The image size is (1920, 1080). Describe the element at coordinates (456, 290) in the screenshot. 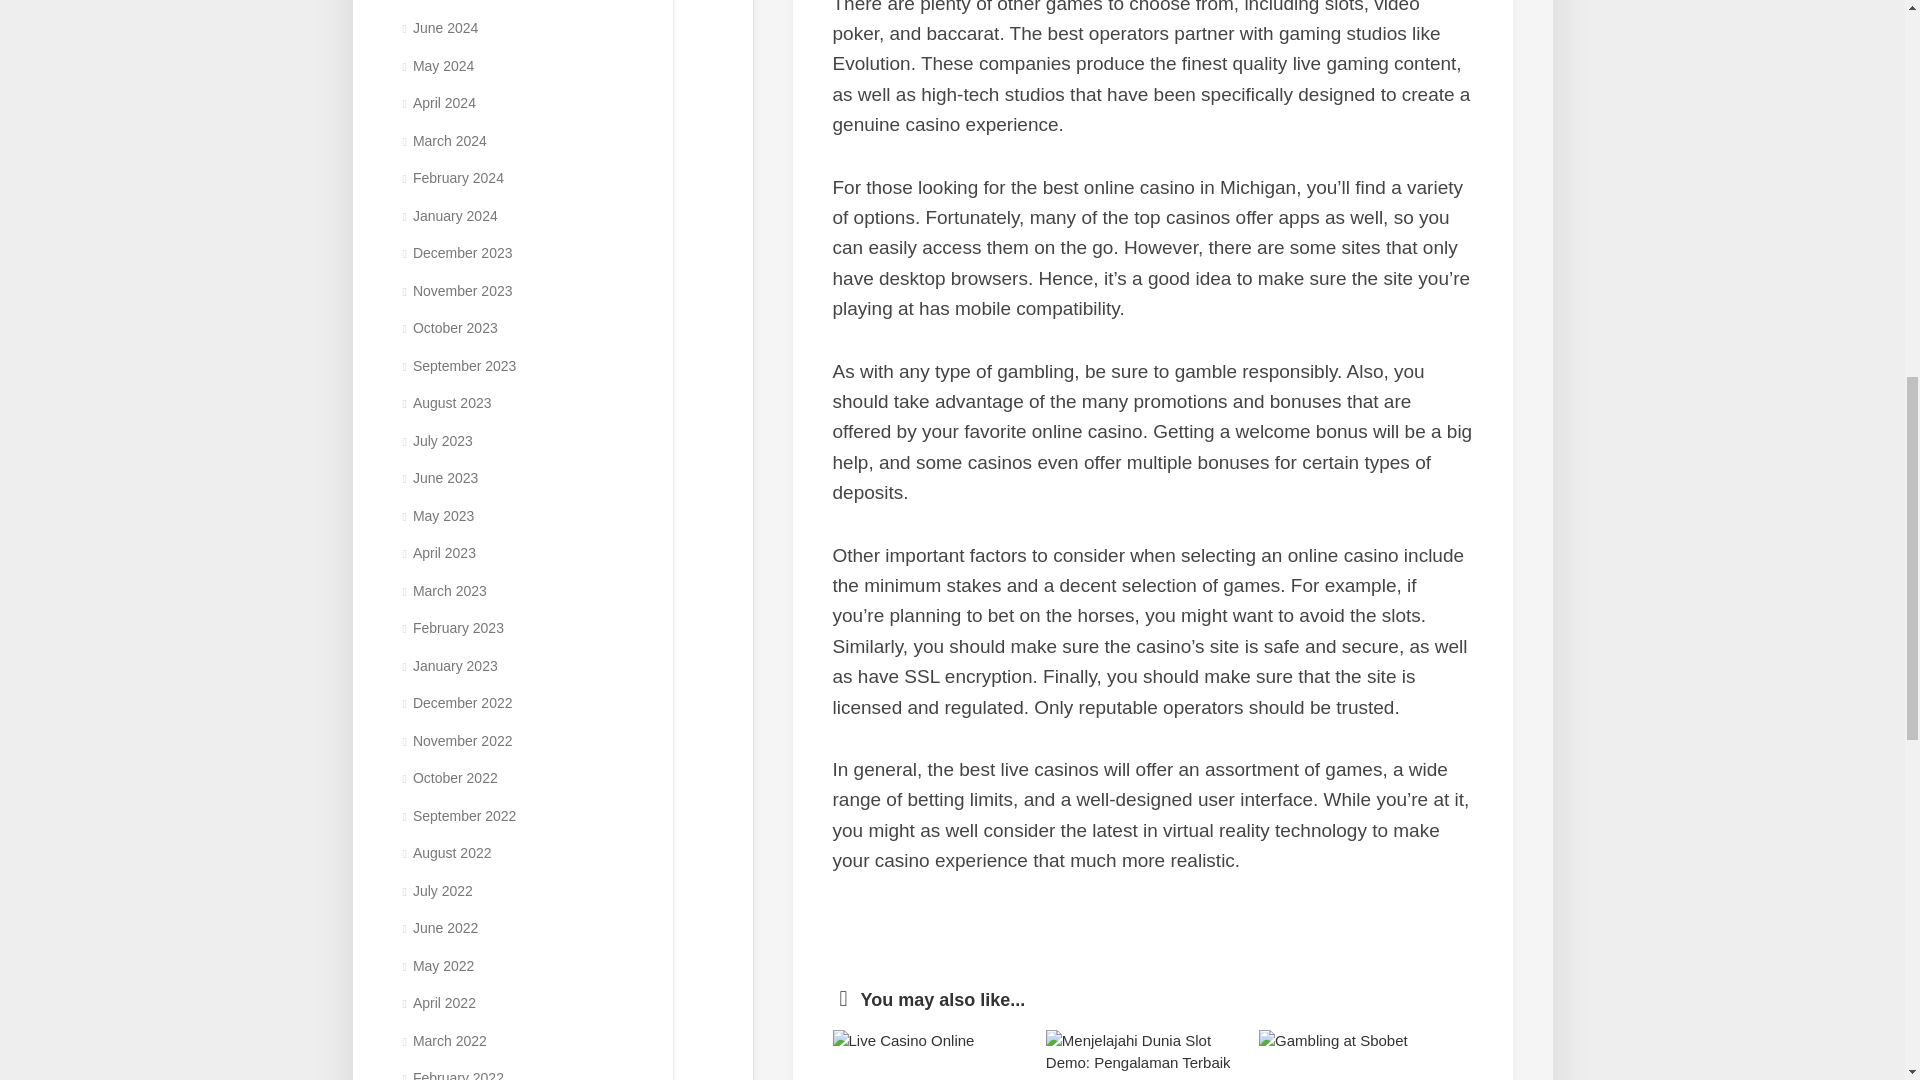

I see `November 2023` at that location.